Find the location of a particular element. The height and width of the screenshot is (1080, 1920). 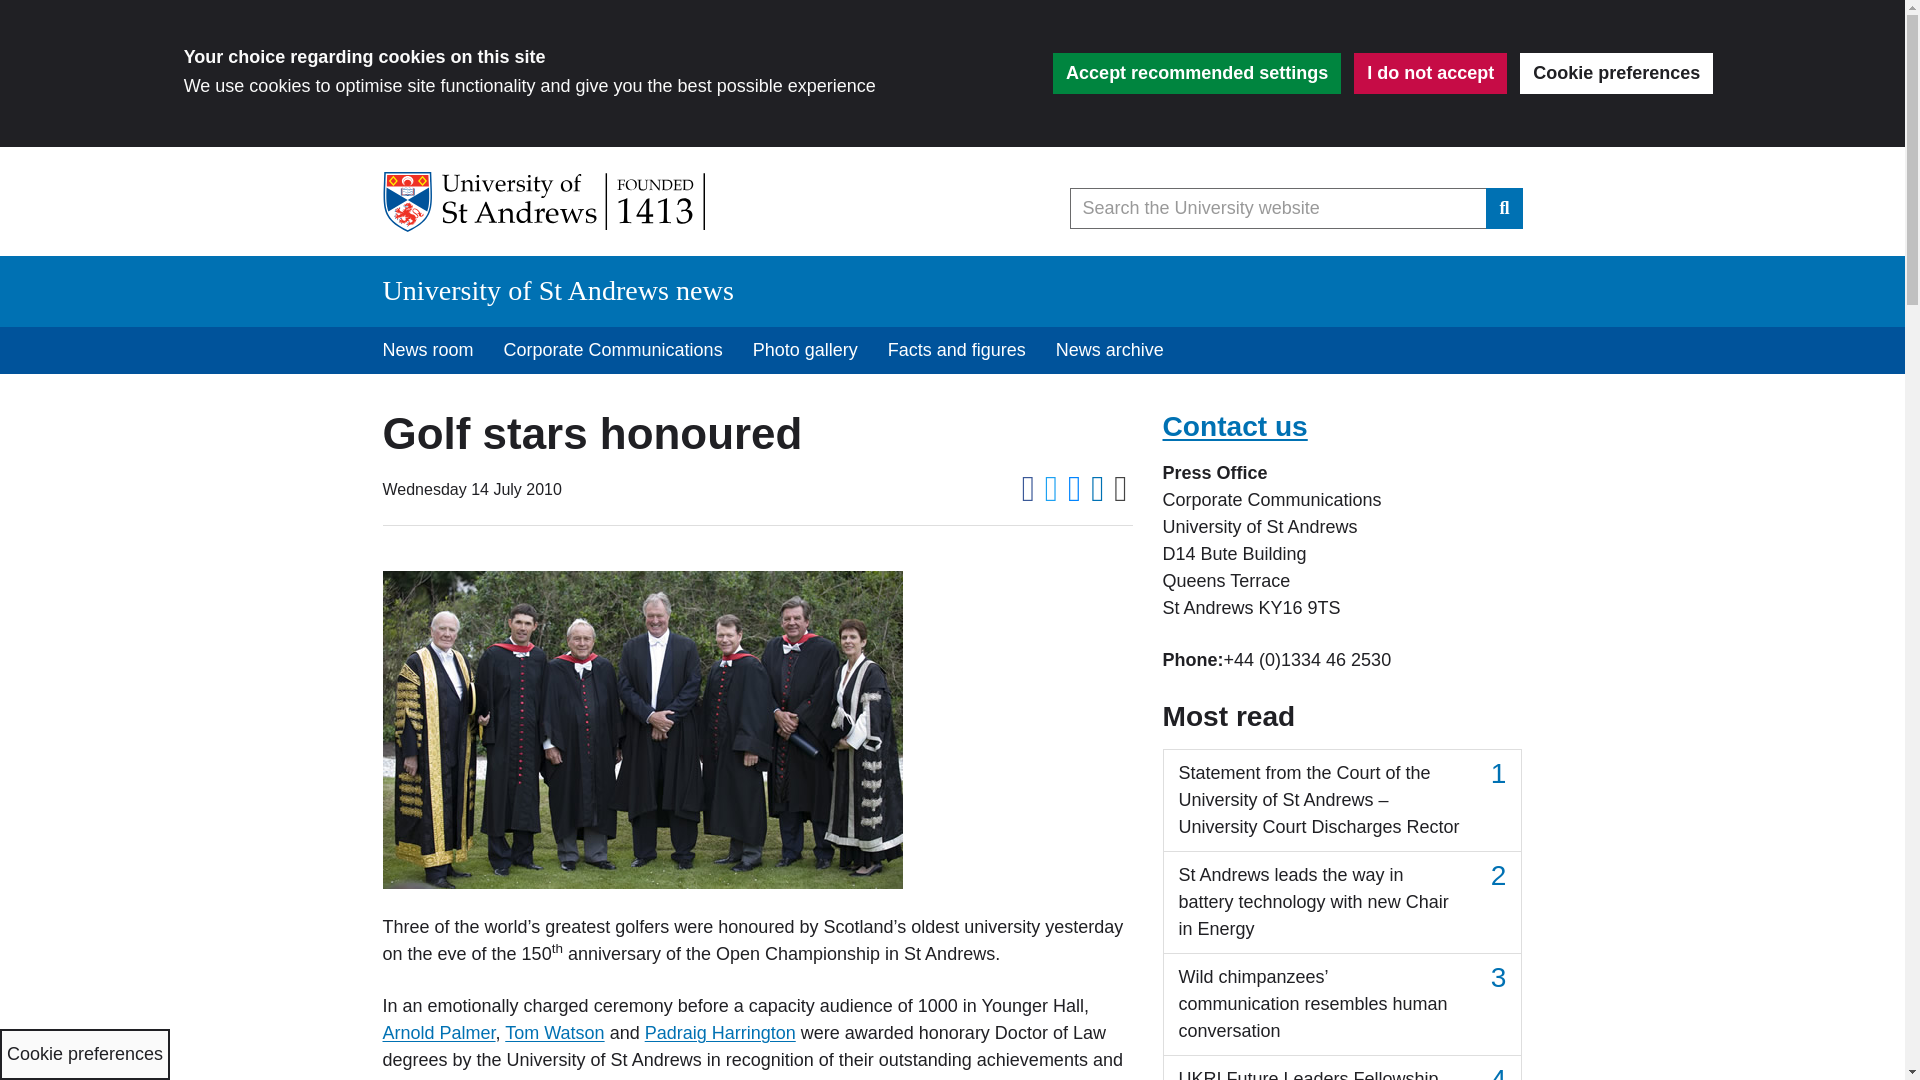

Cookie preferences is located at coordinates (1616, 72).